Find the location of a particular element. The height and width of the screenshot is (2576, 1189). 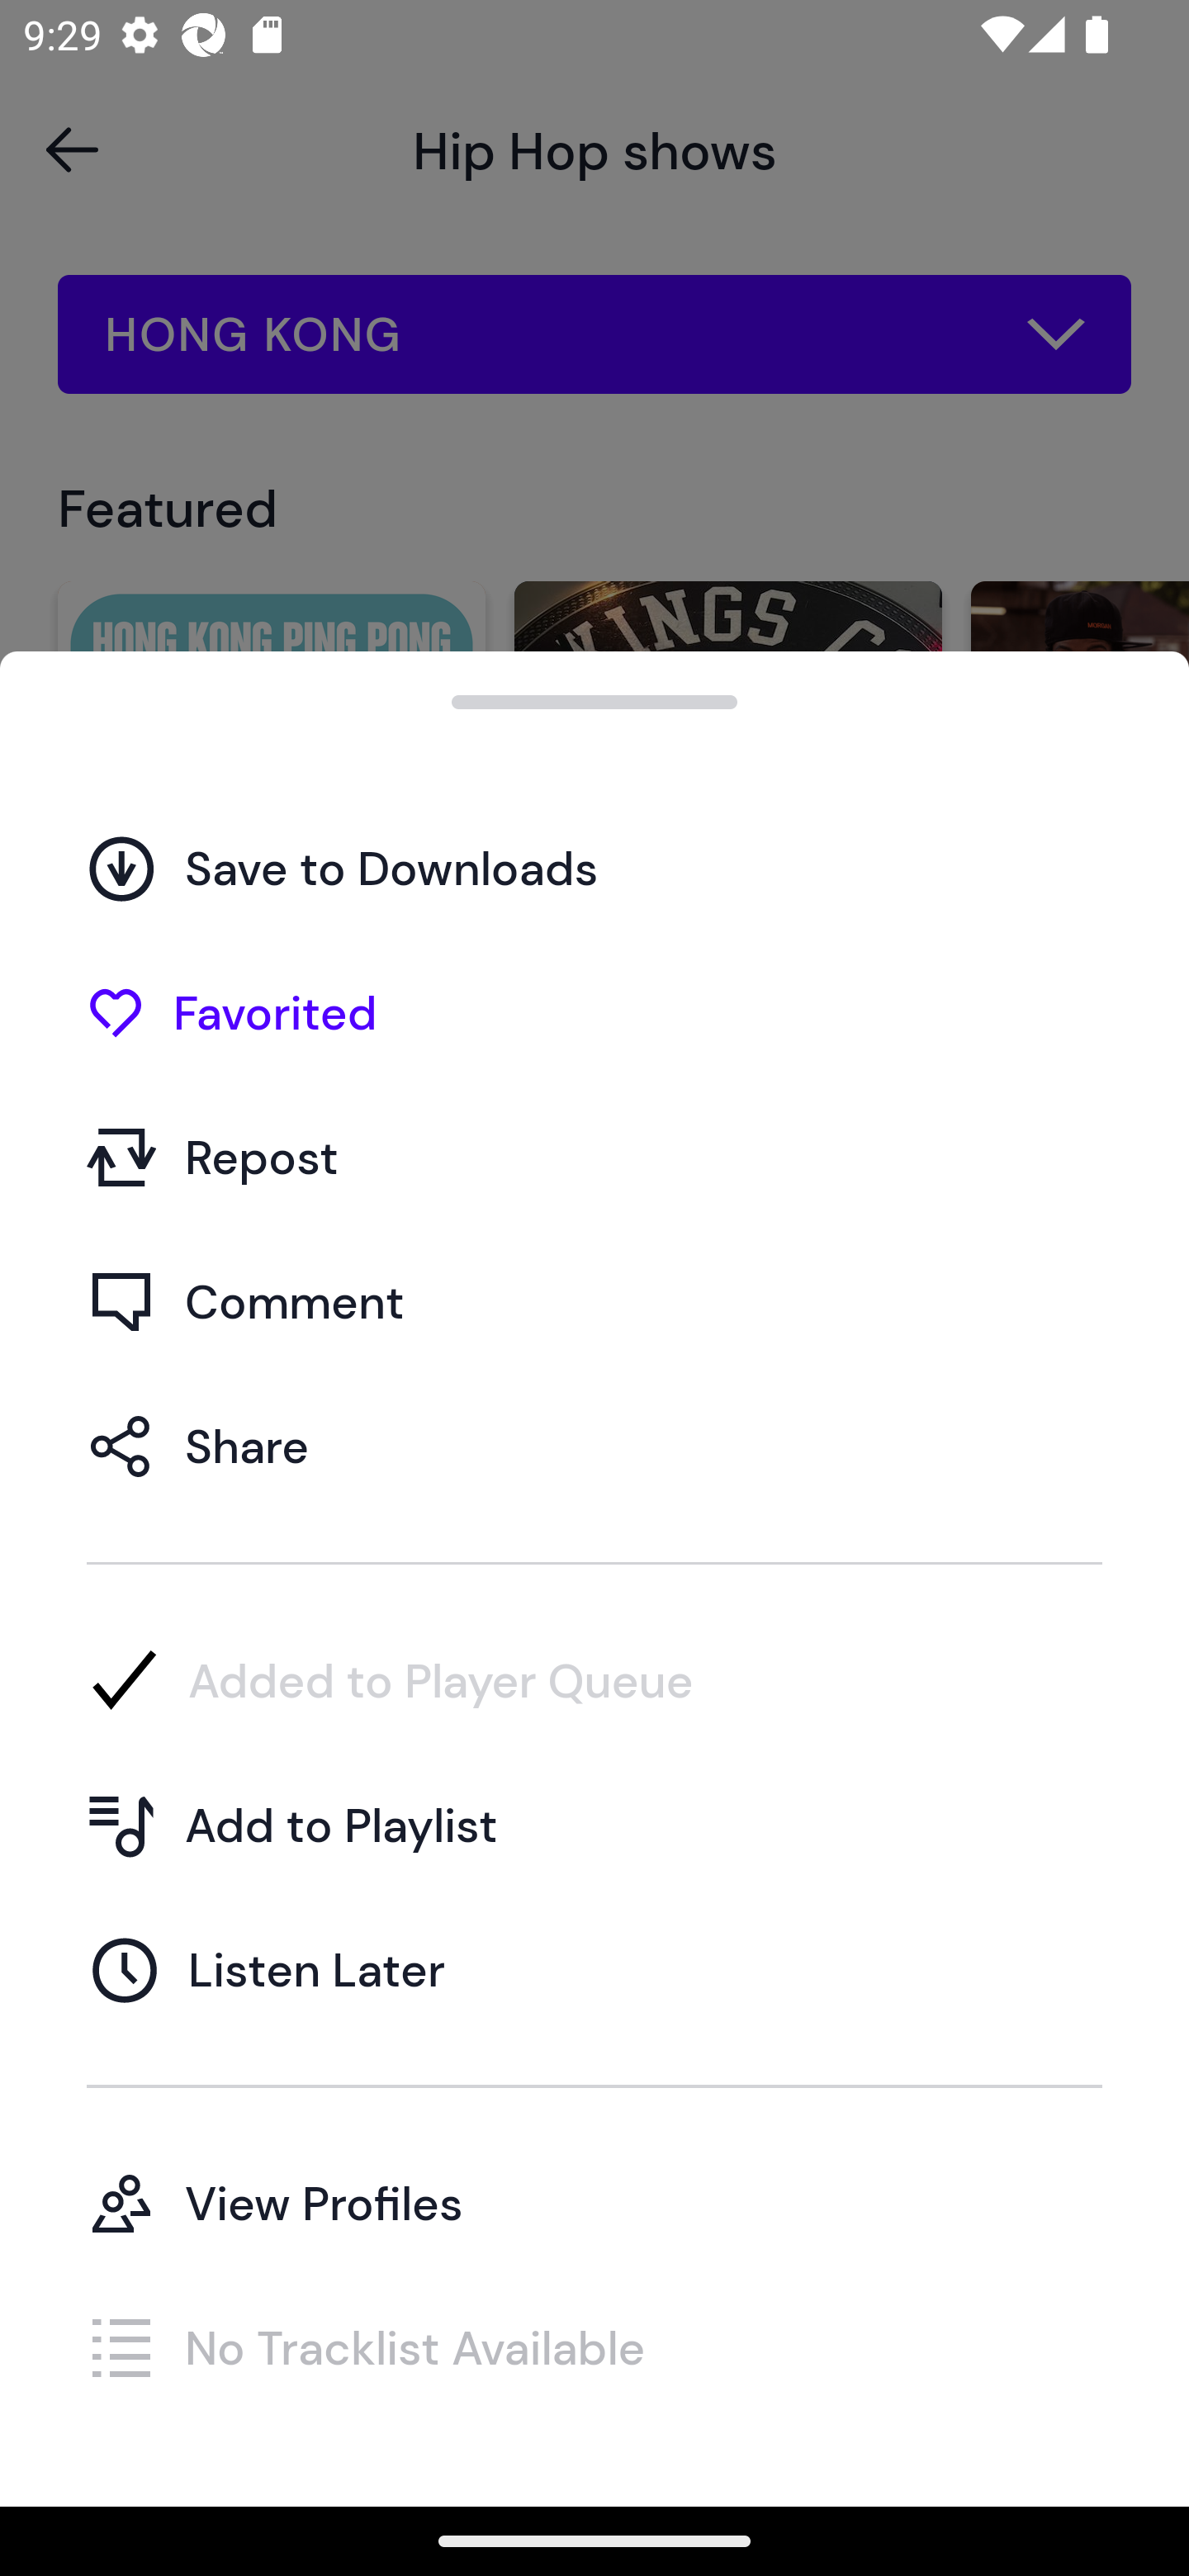

Repost is located at coordinates (594, 1156).